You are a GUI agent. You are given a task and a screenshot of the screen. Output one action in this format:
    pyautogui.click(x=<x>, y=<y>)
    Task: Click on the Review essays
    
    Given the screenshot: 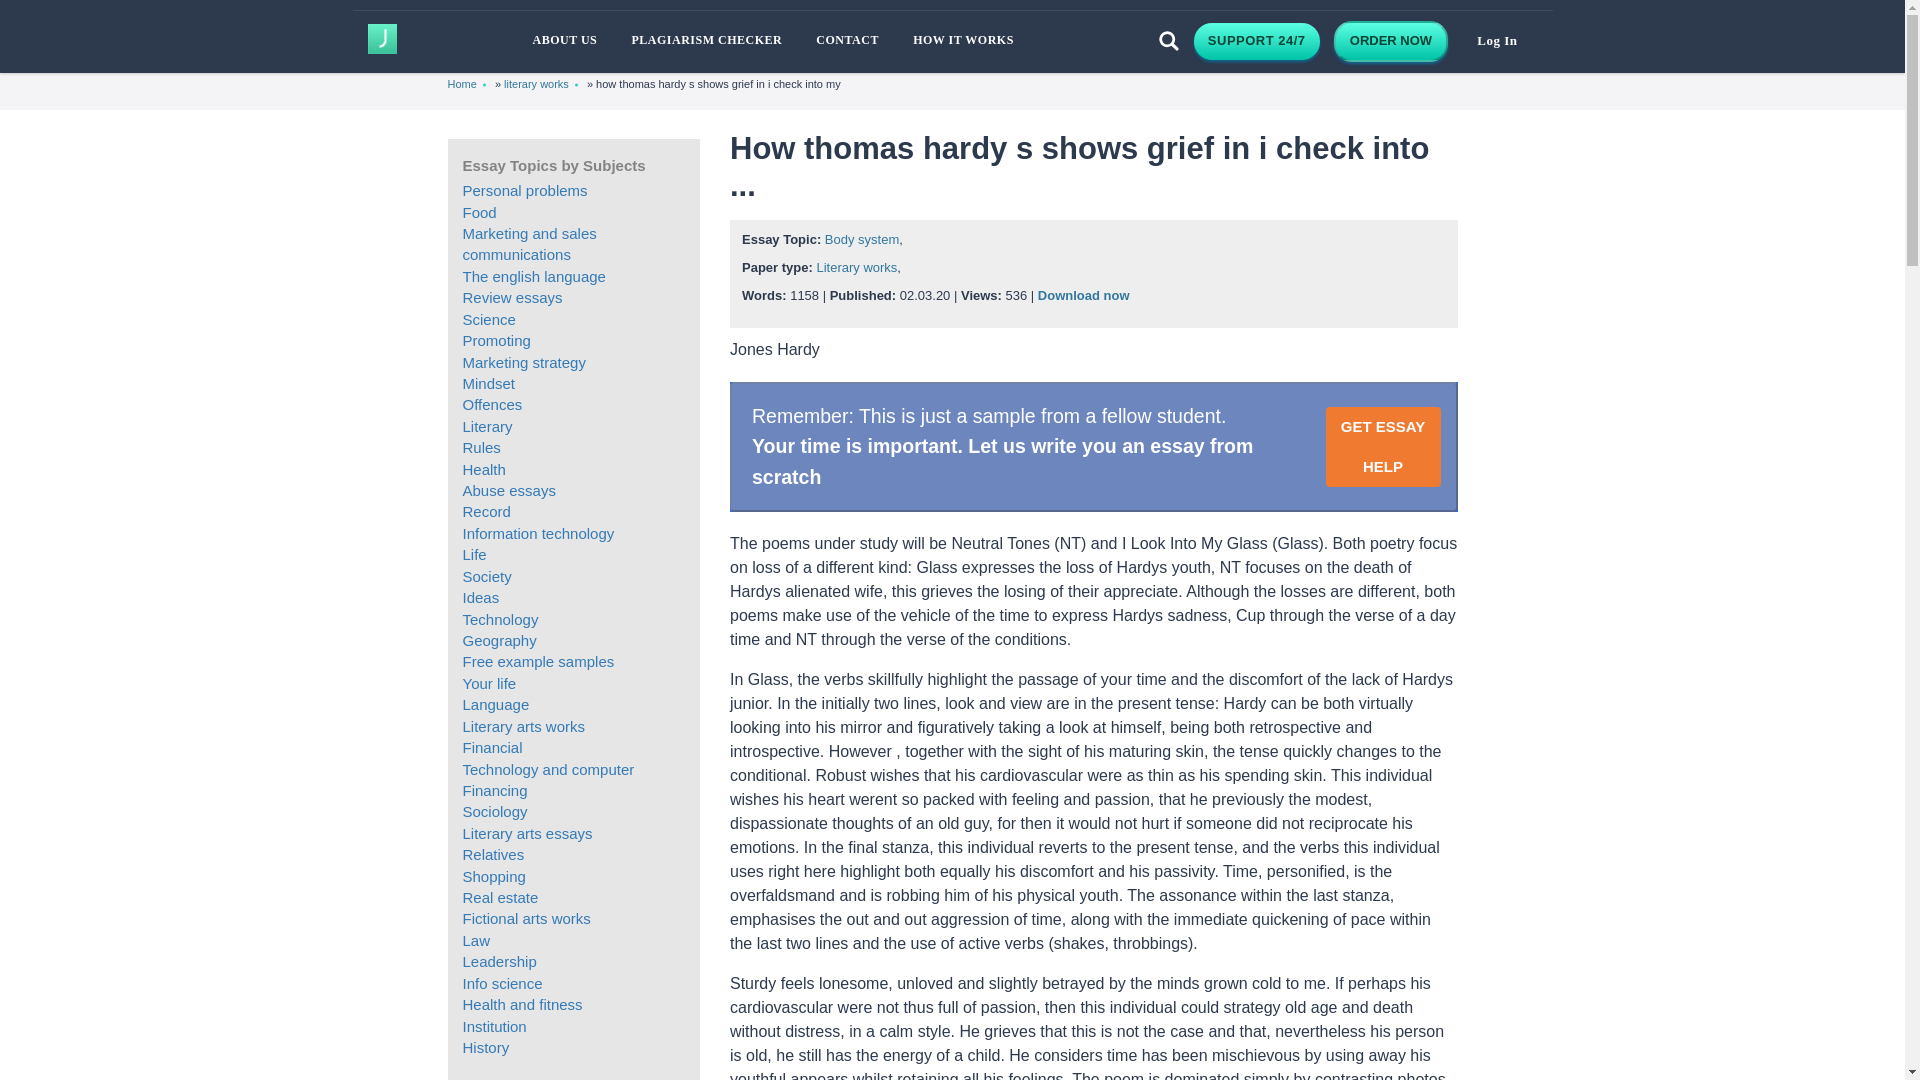 What is the action you would take?
    pyautogui.click(x=512, y=297)
    